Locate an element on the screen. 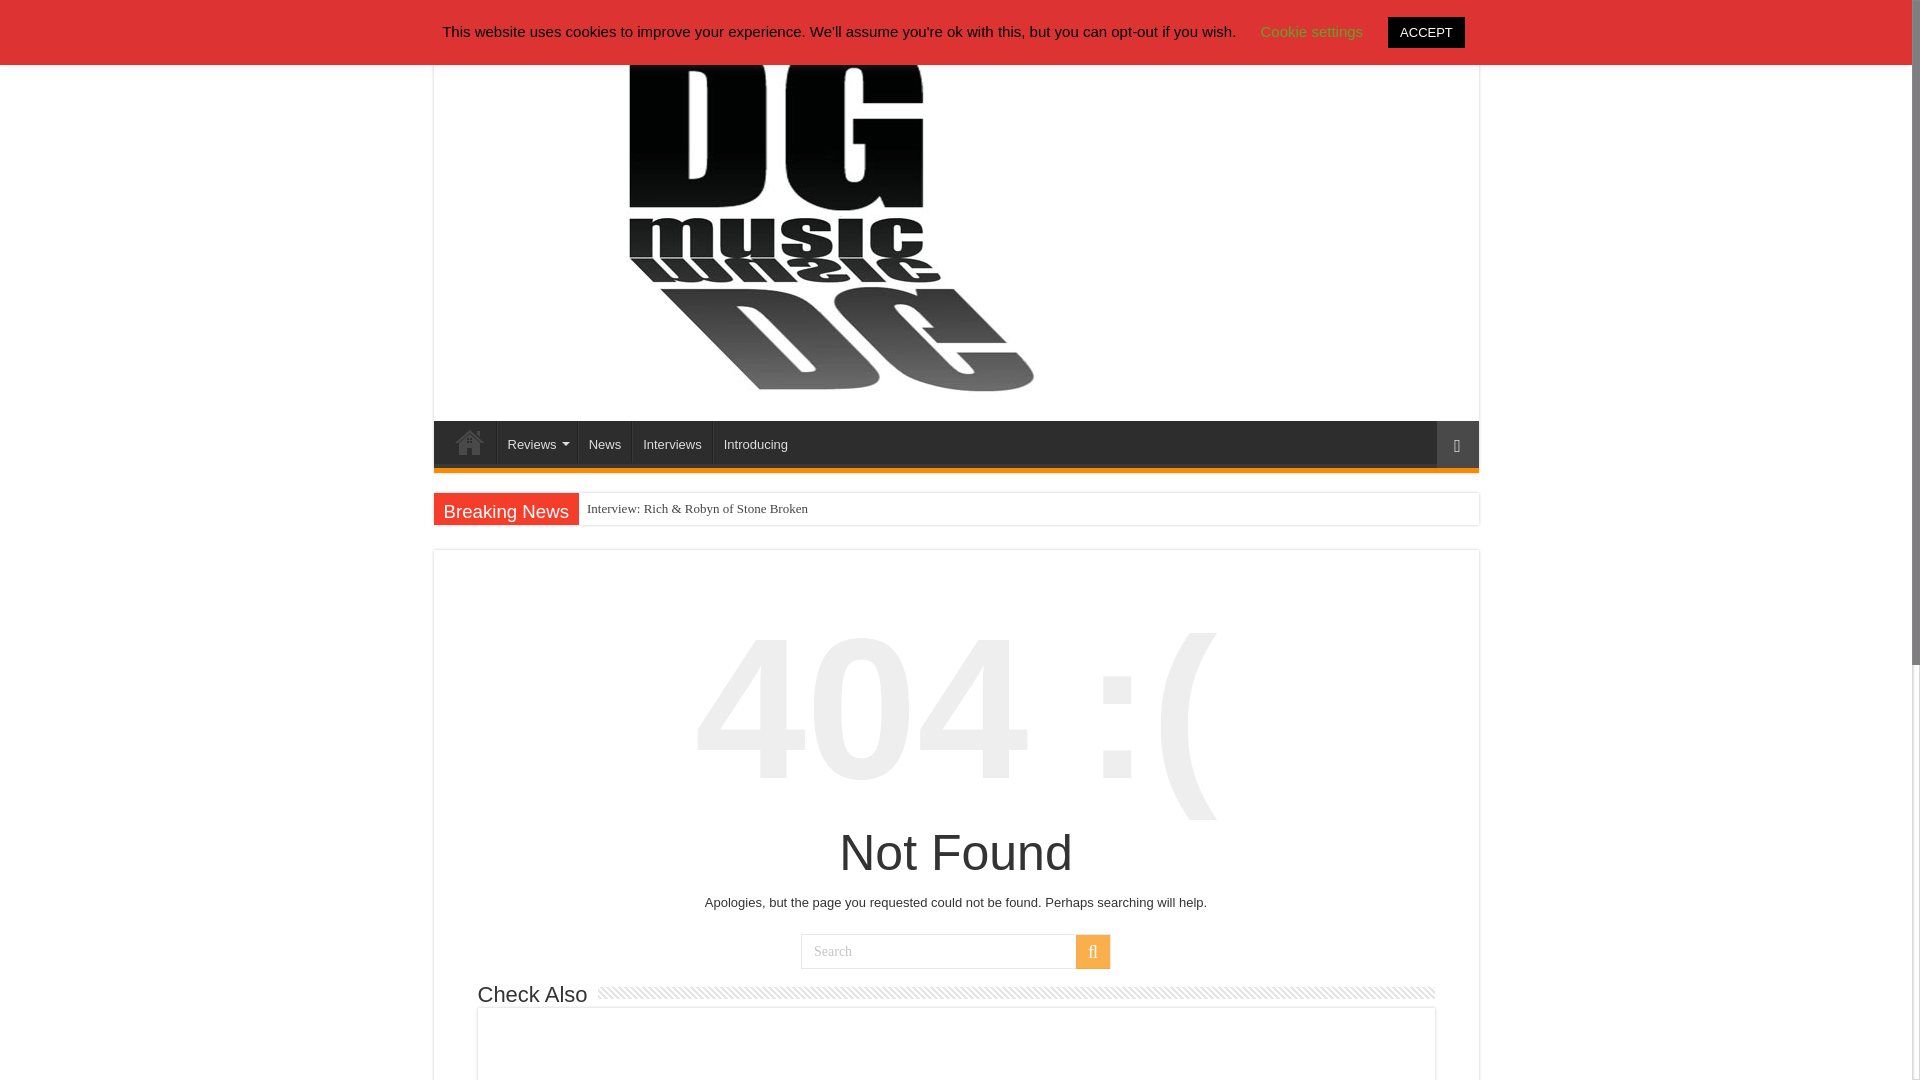 The image size is (1920, 1080). News is located at coordinates (604, 442).